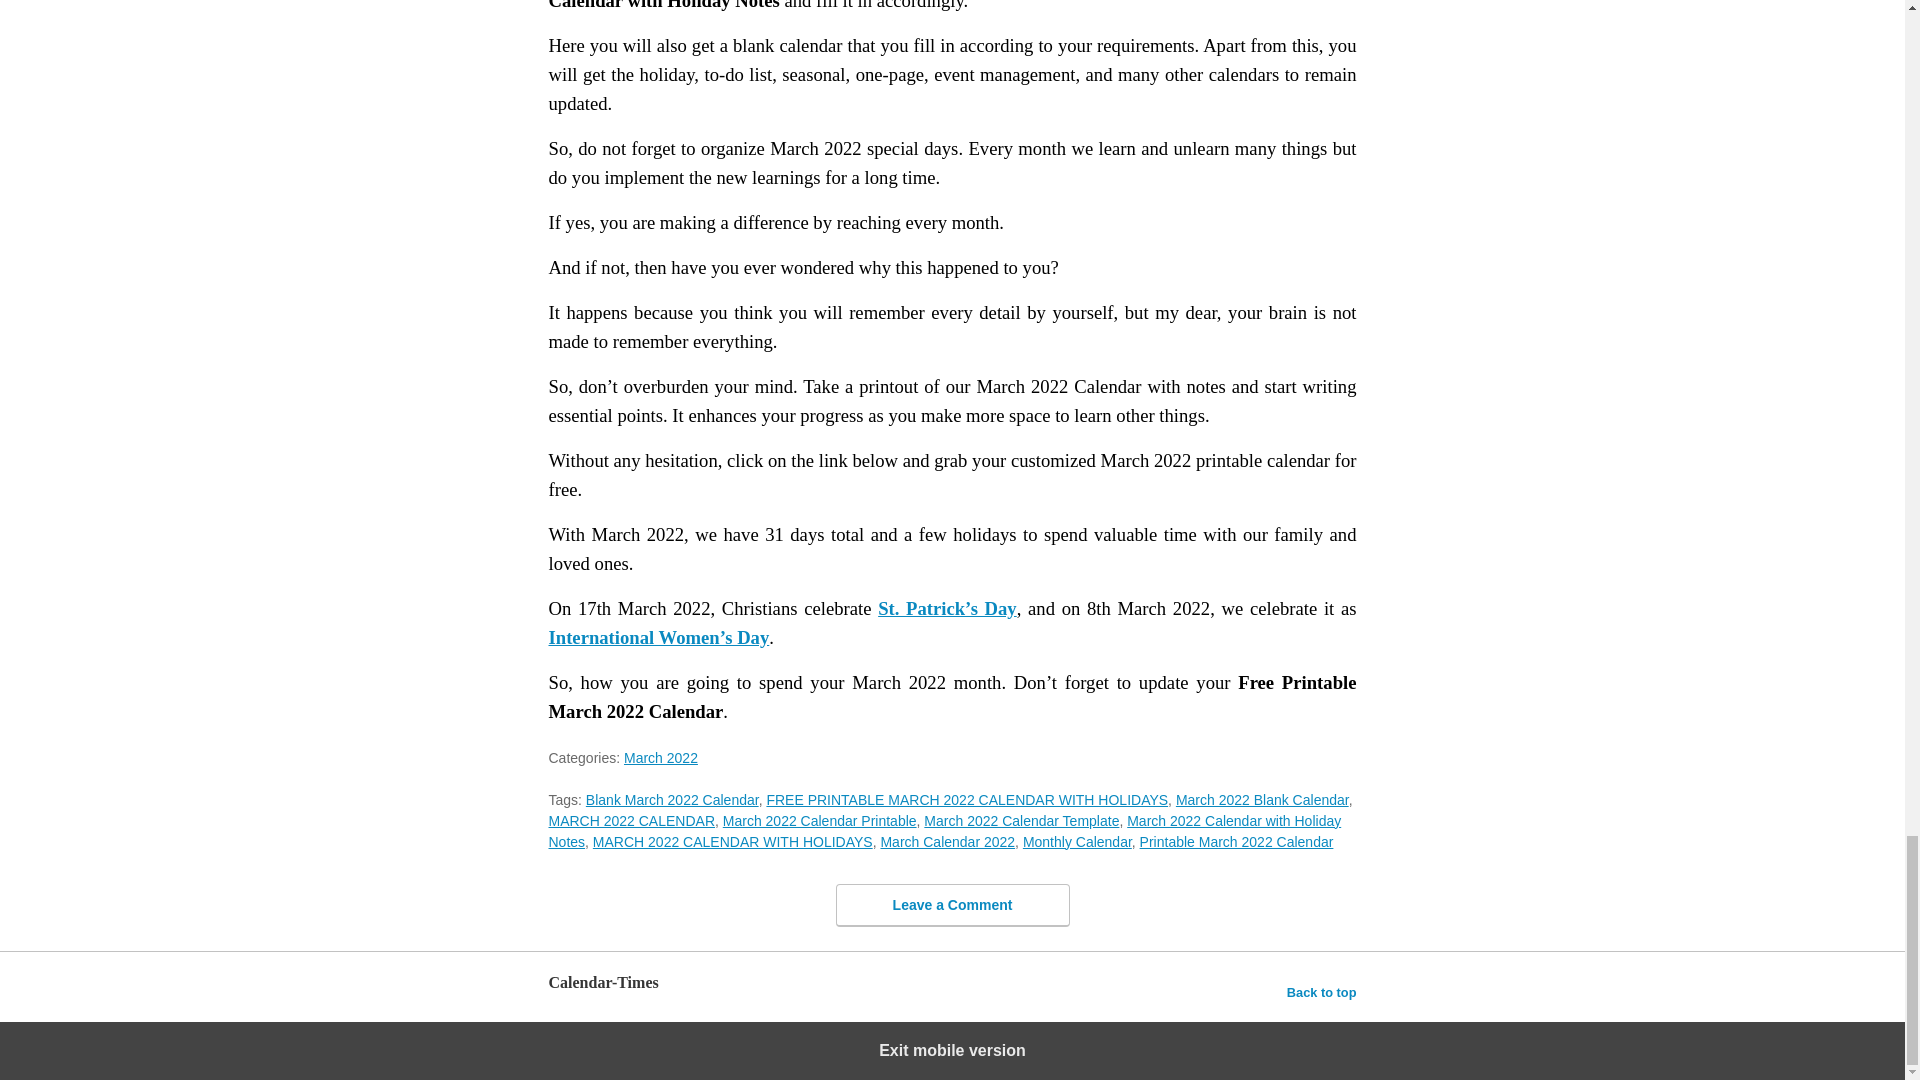  Describe the element at coordinates (947, 841) in the screenshot. I see `March Calendar 2022` at that location.